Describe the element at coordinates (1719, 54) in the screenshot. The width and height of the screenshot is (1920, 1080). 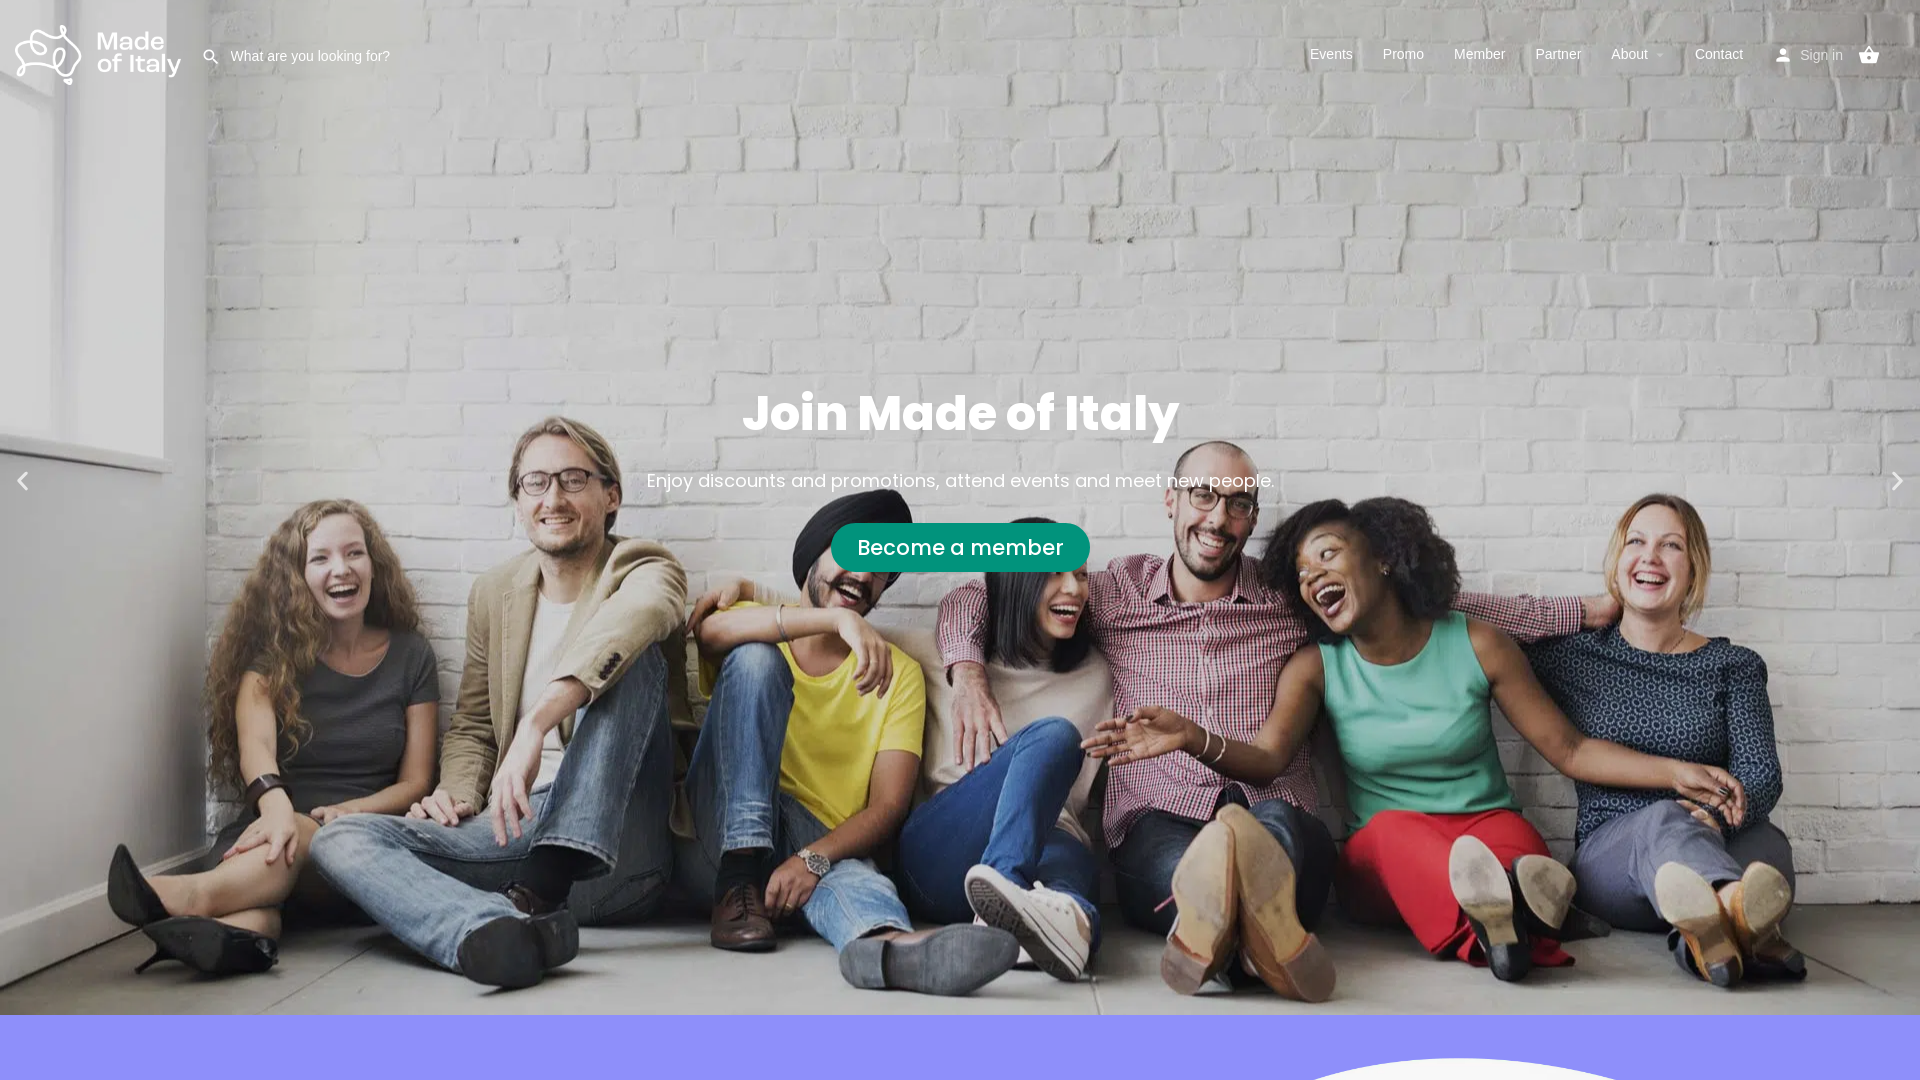
I see `Contact` at that location.